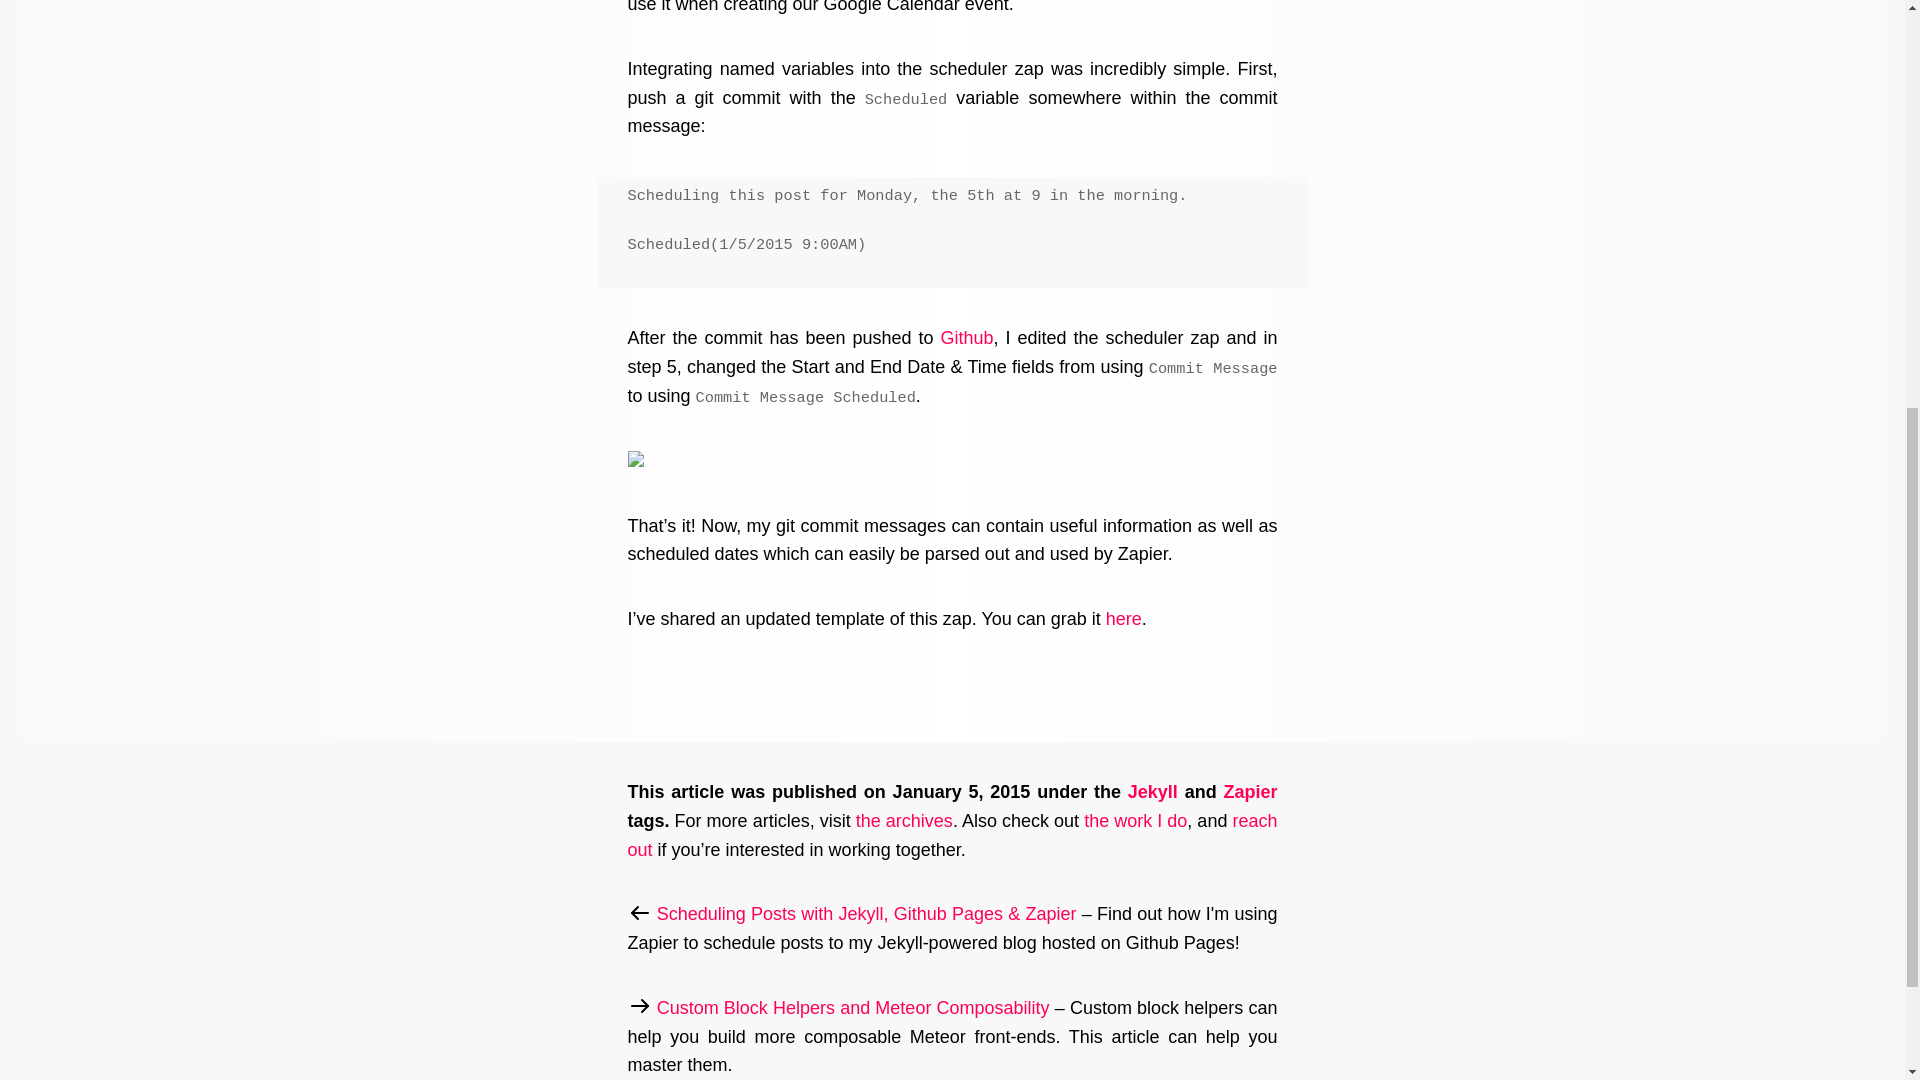 The width and height of the screenshot is (1920, 1080). What do you see at coordinates (952, 835) in the screenshot?
I see `reach out` at bounding box center [952, 835].